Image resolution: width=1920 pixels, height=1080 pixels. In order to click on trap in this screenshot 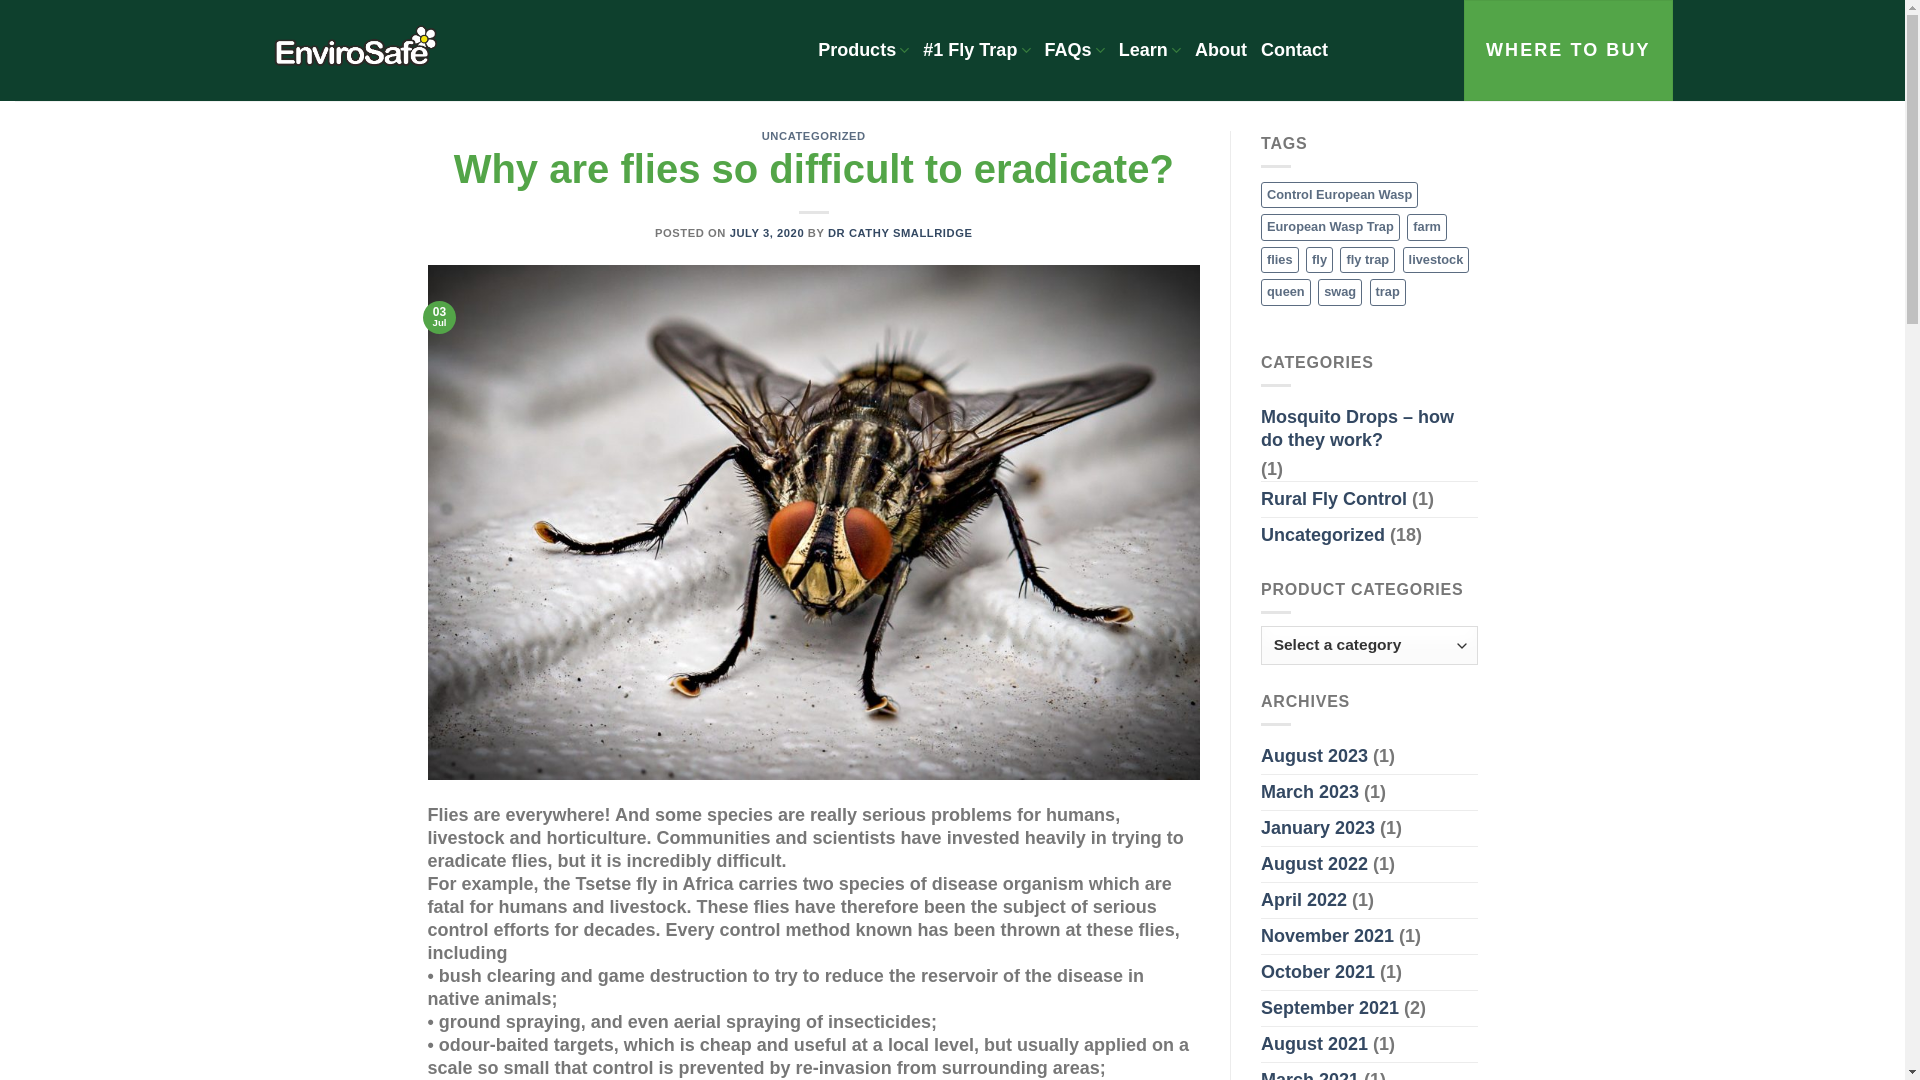, I will do `click(1388, 292)`.